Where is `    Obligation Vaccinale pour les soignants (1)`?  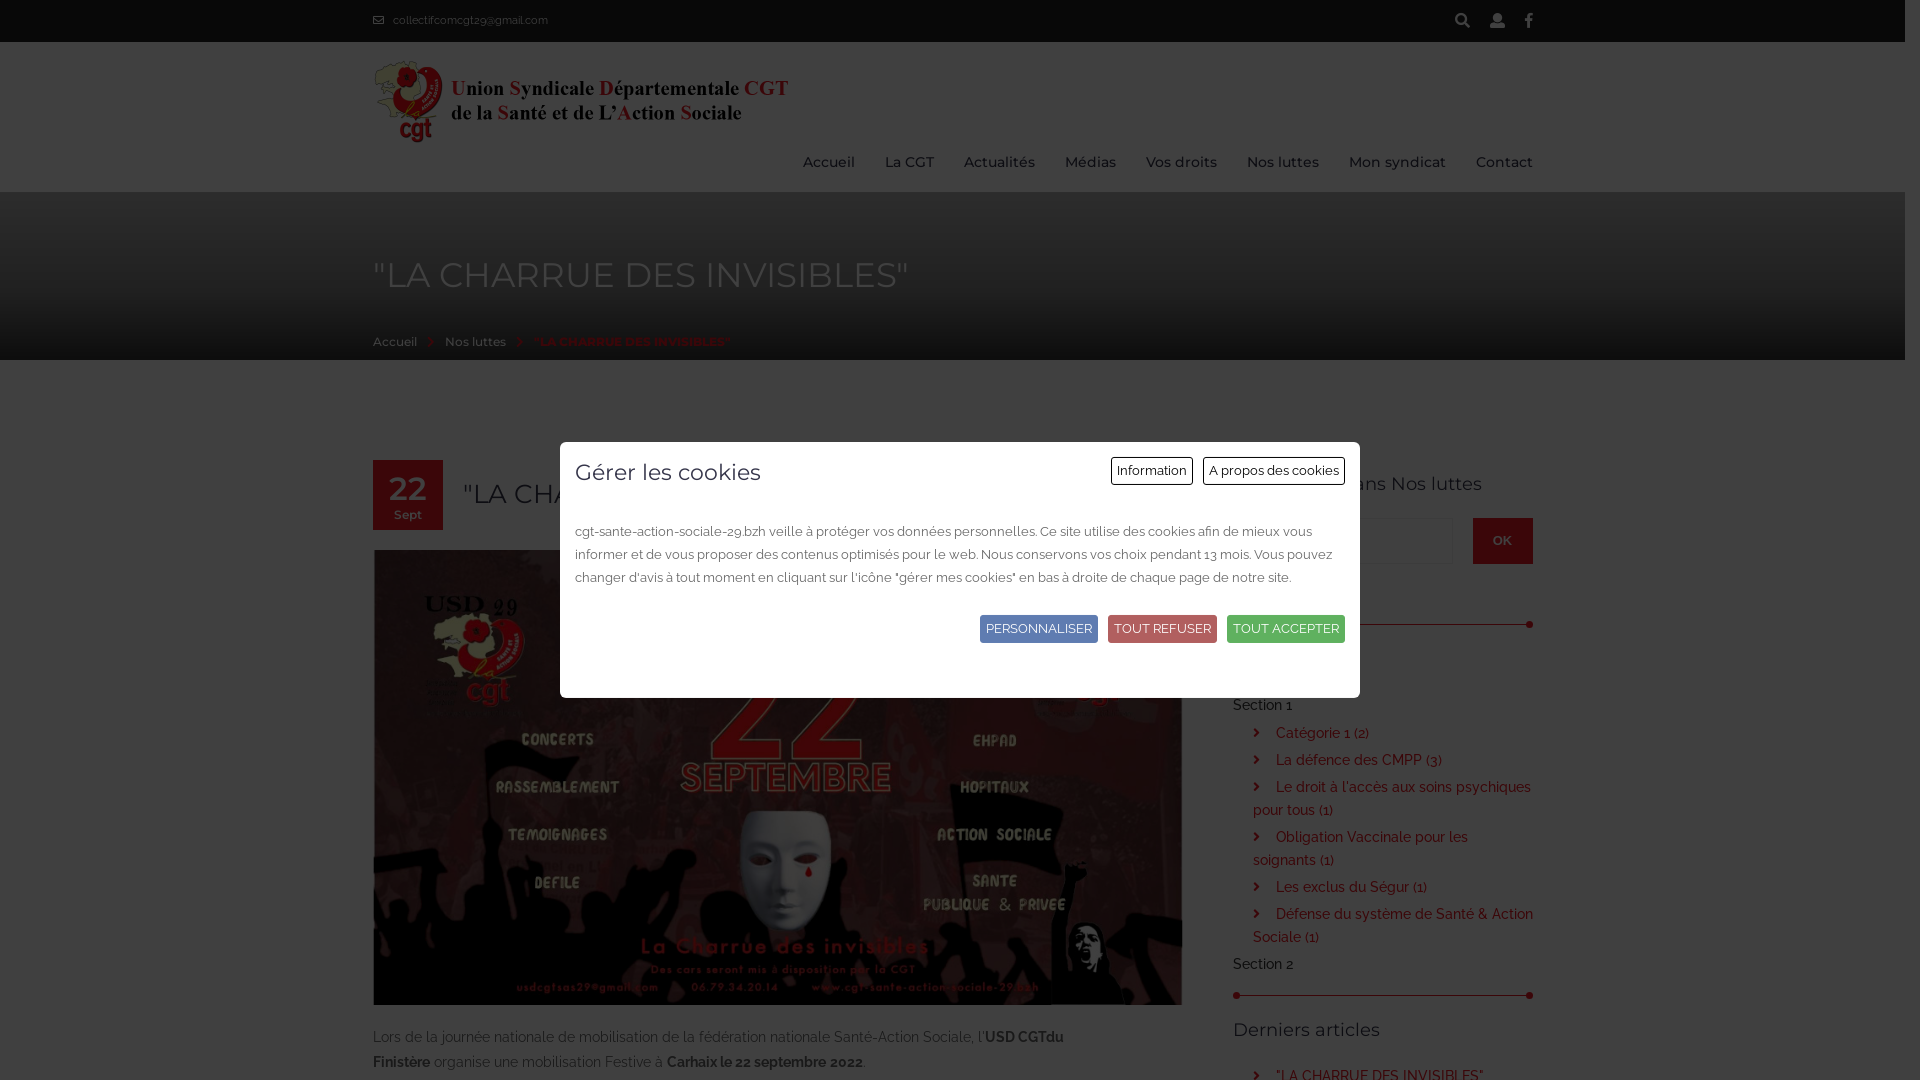     Obligation Vaccinale pour les soignants (1) is located at coordinates (1360, 848).